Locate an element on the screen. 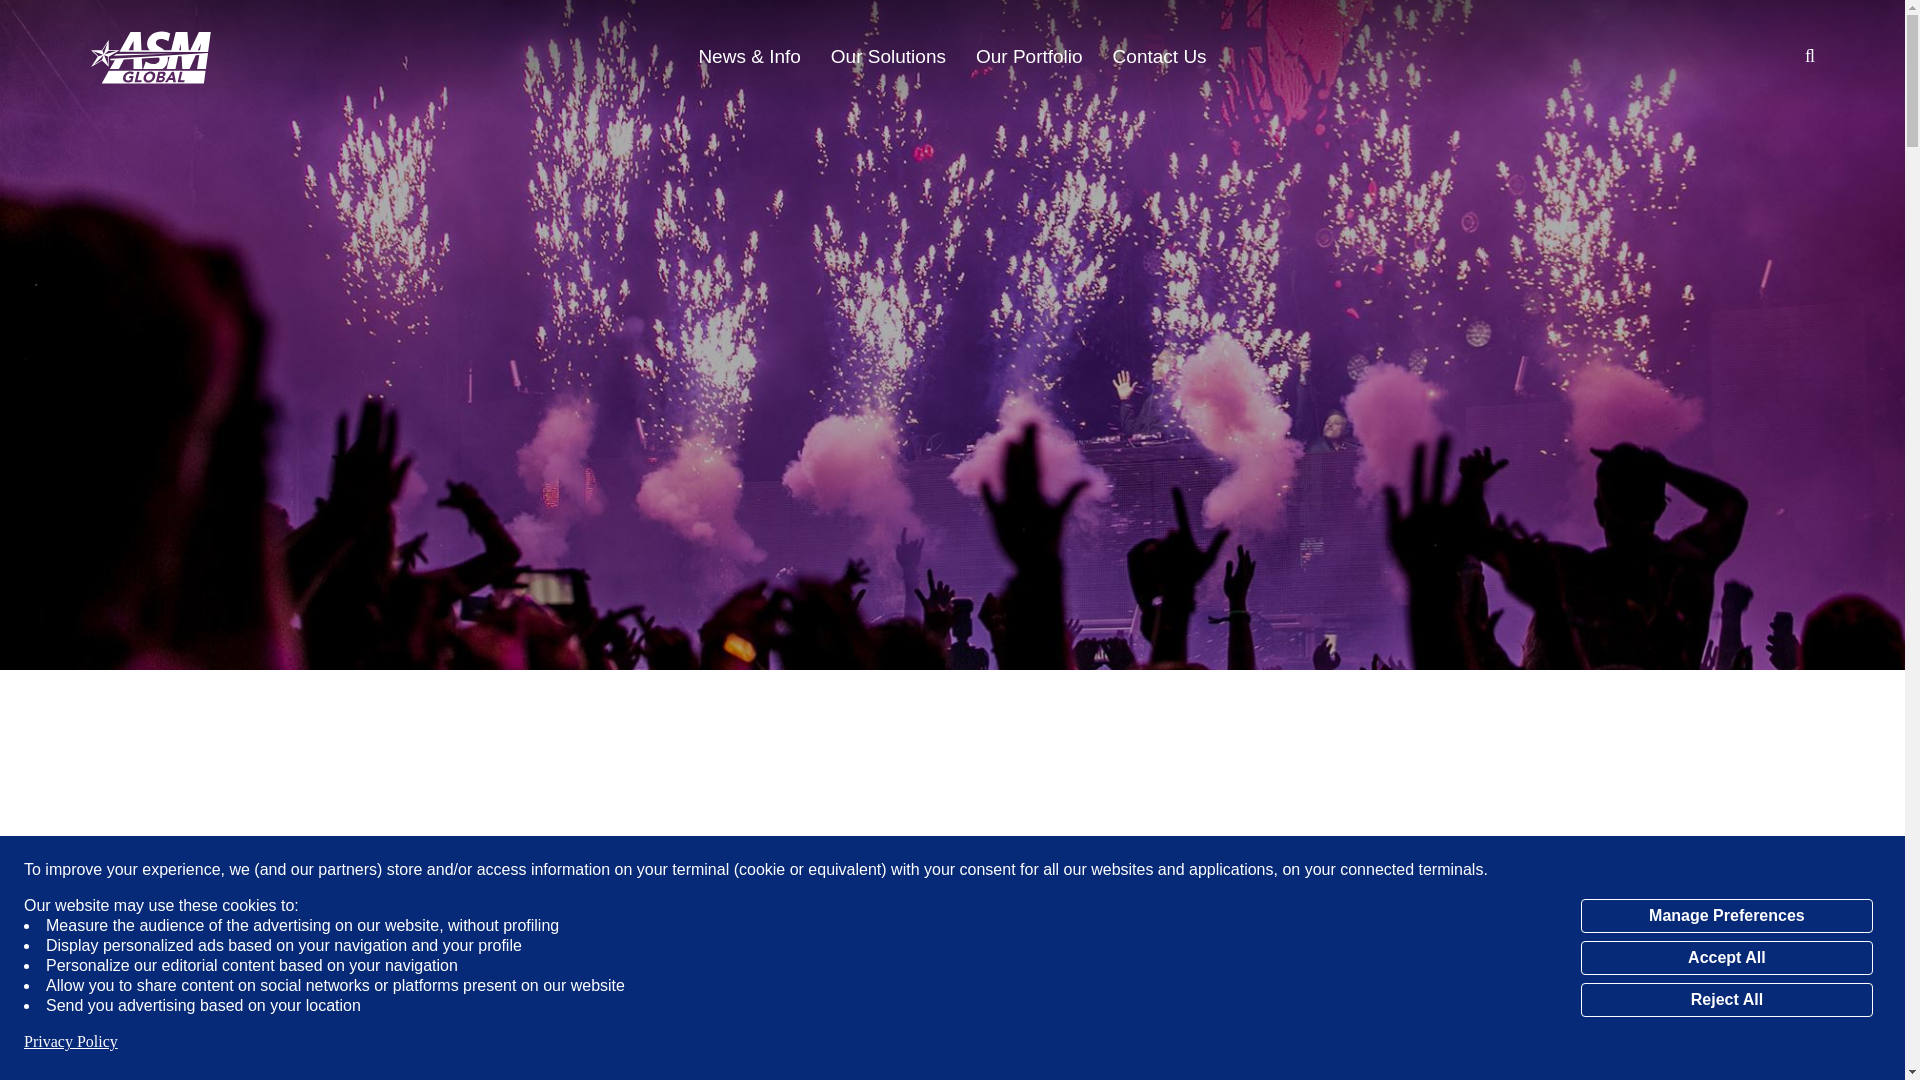  Our Portfolio is located at coordinates (1028, 57).